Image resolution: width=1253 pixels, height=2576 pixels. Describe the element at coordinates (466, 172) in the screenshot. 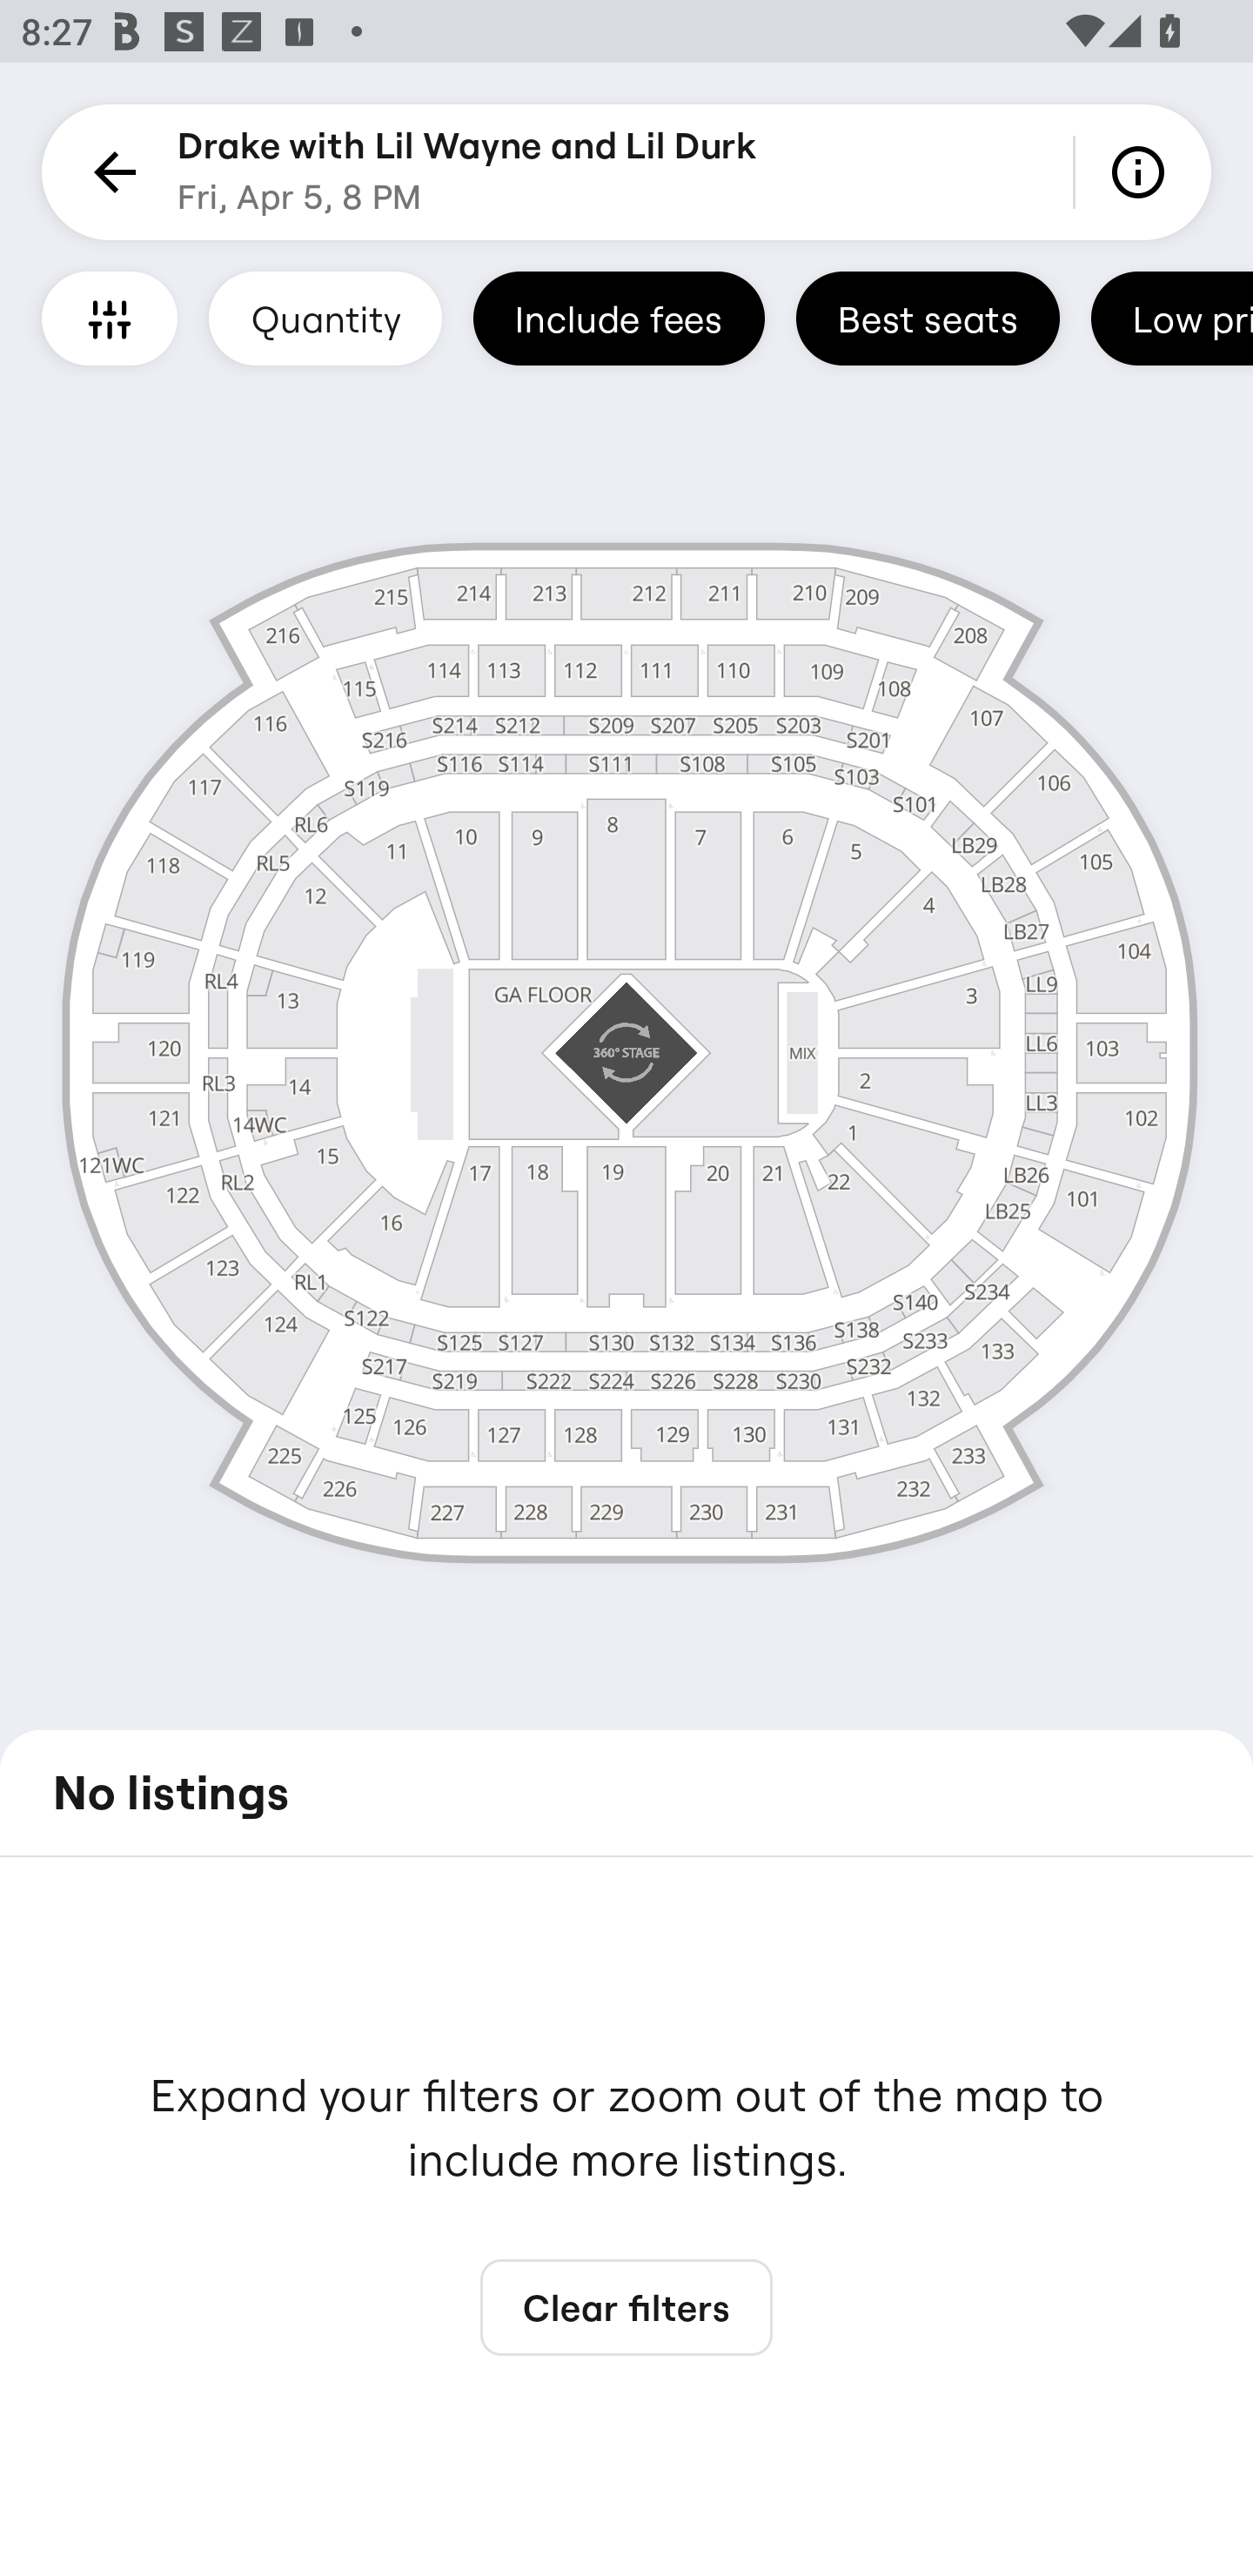

I see `Drake with Lil Wayne and Lil Durk Fri, Apr 5, 8 PM` at that location.